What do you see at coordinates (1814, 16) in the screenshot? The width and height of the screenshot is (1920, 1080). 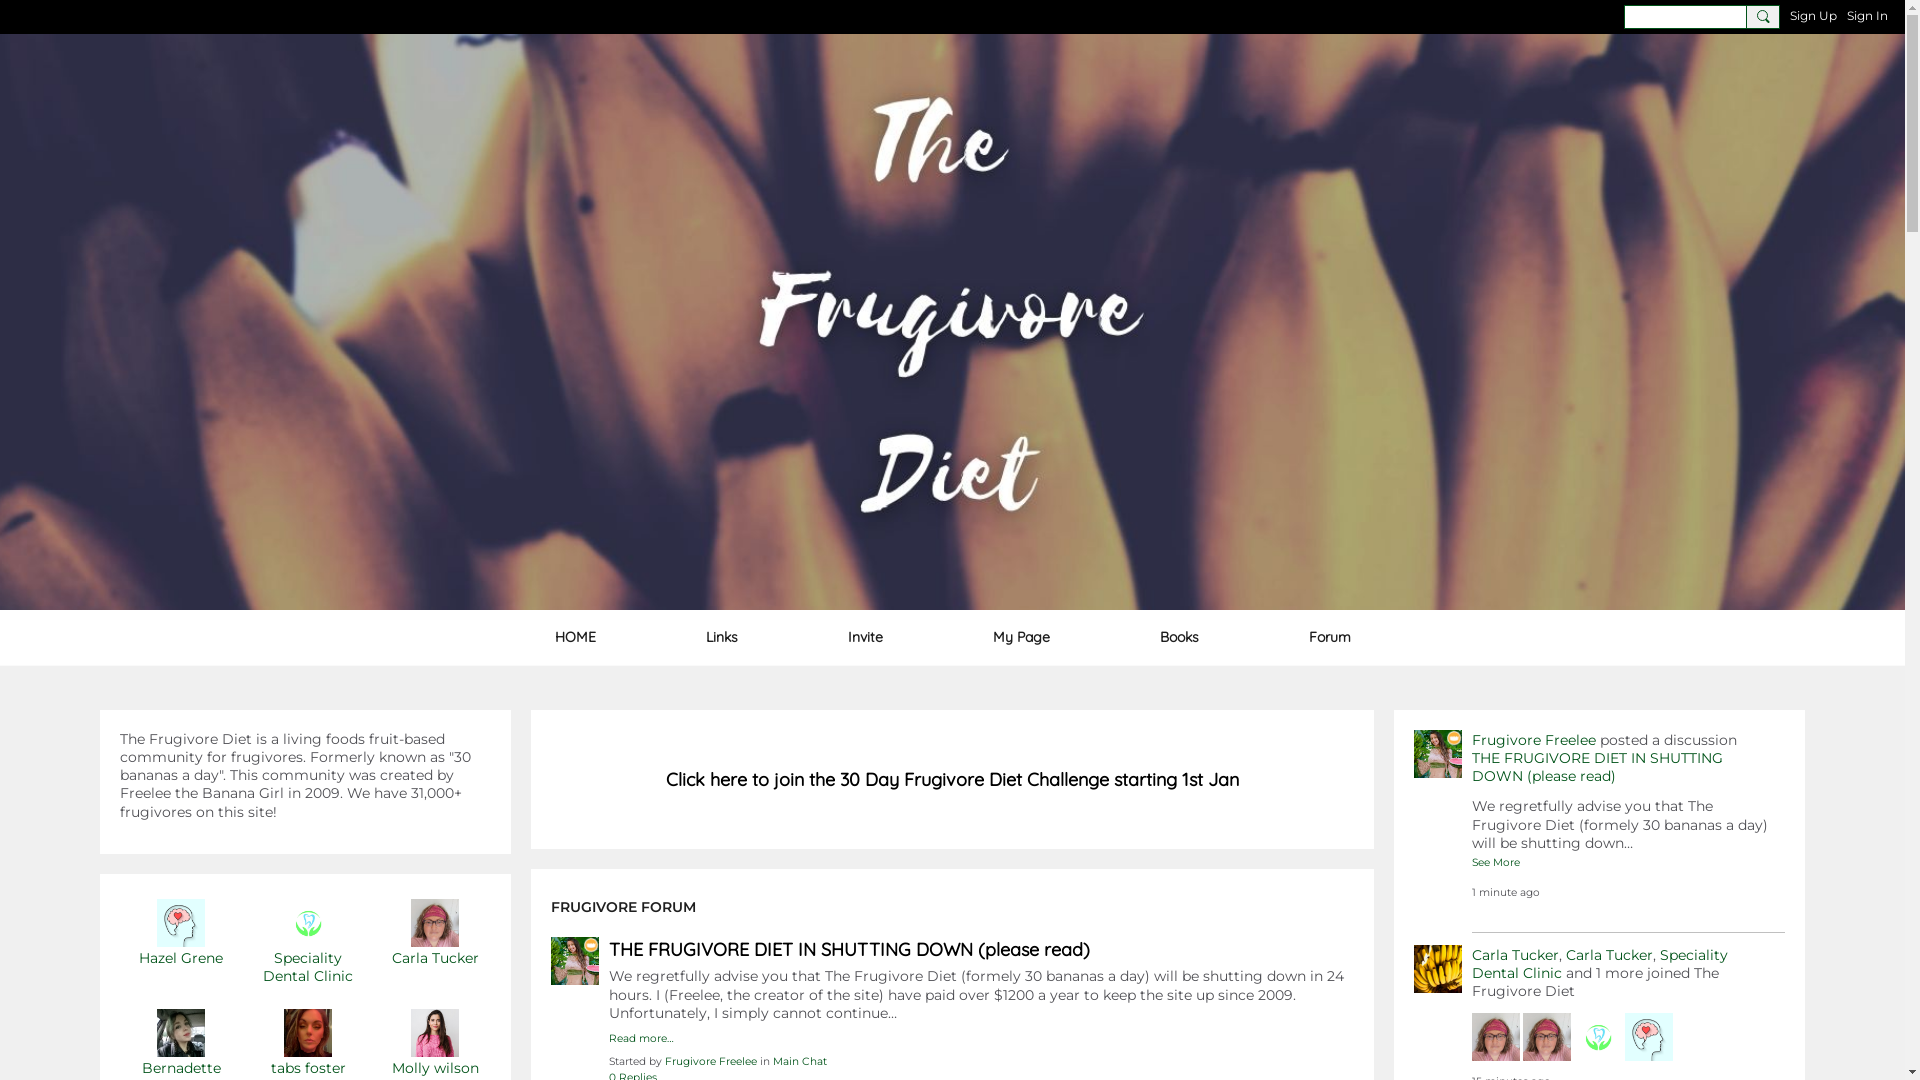 I see `Sign Up` at bounding box center [1814, 16].